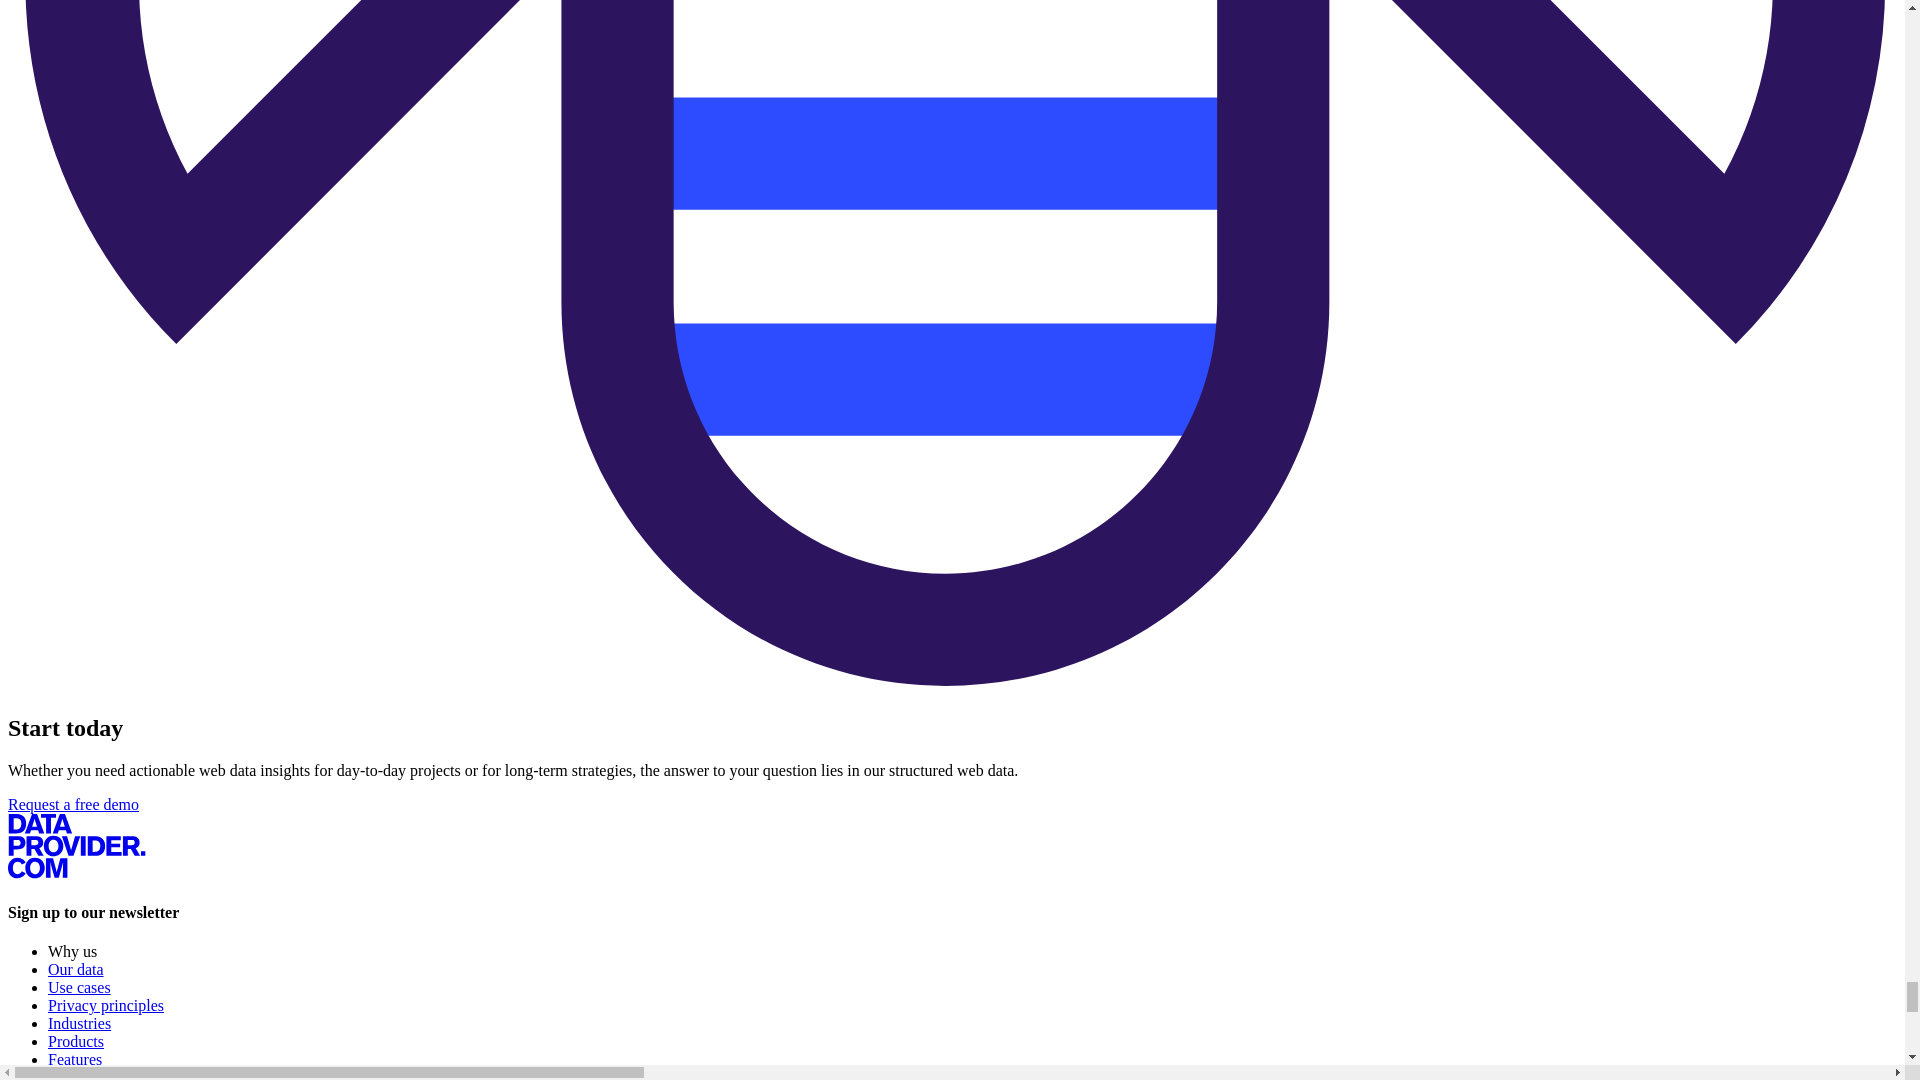  Describe the element at coordinates (74, 1059) in the screenshot. I see `Features` at that location.